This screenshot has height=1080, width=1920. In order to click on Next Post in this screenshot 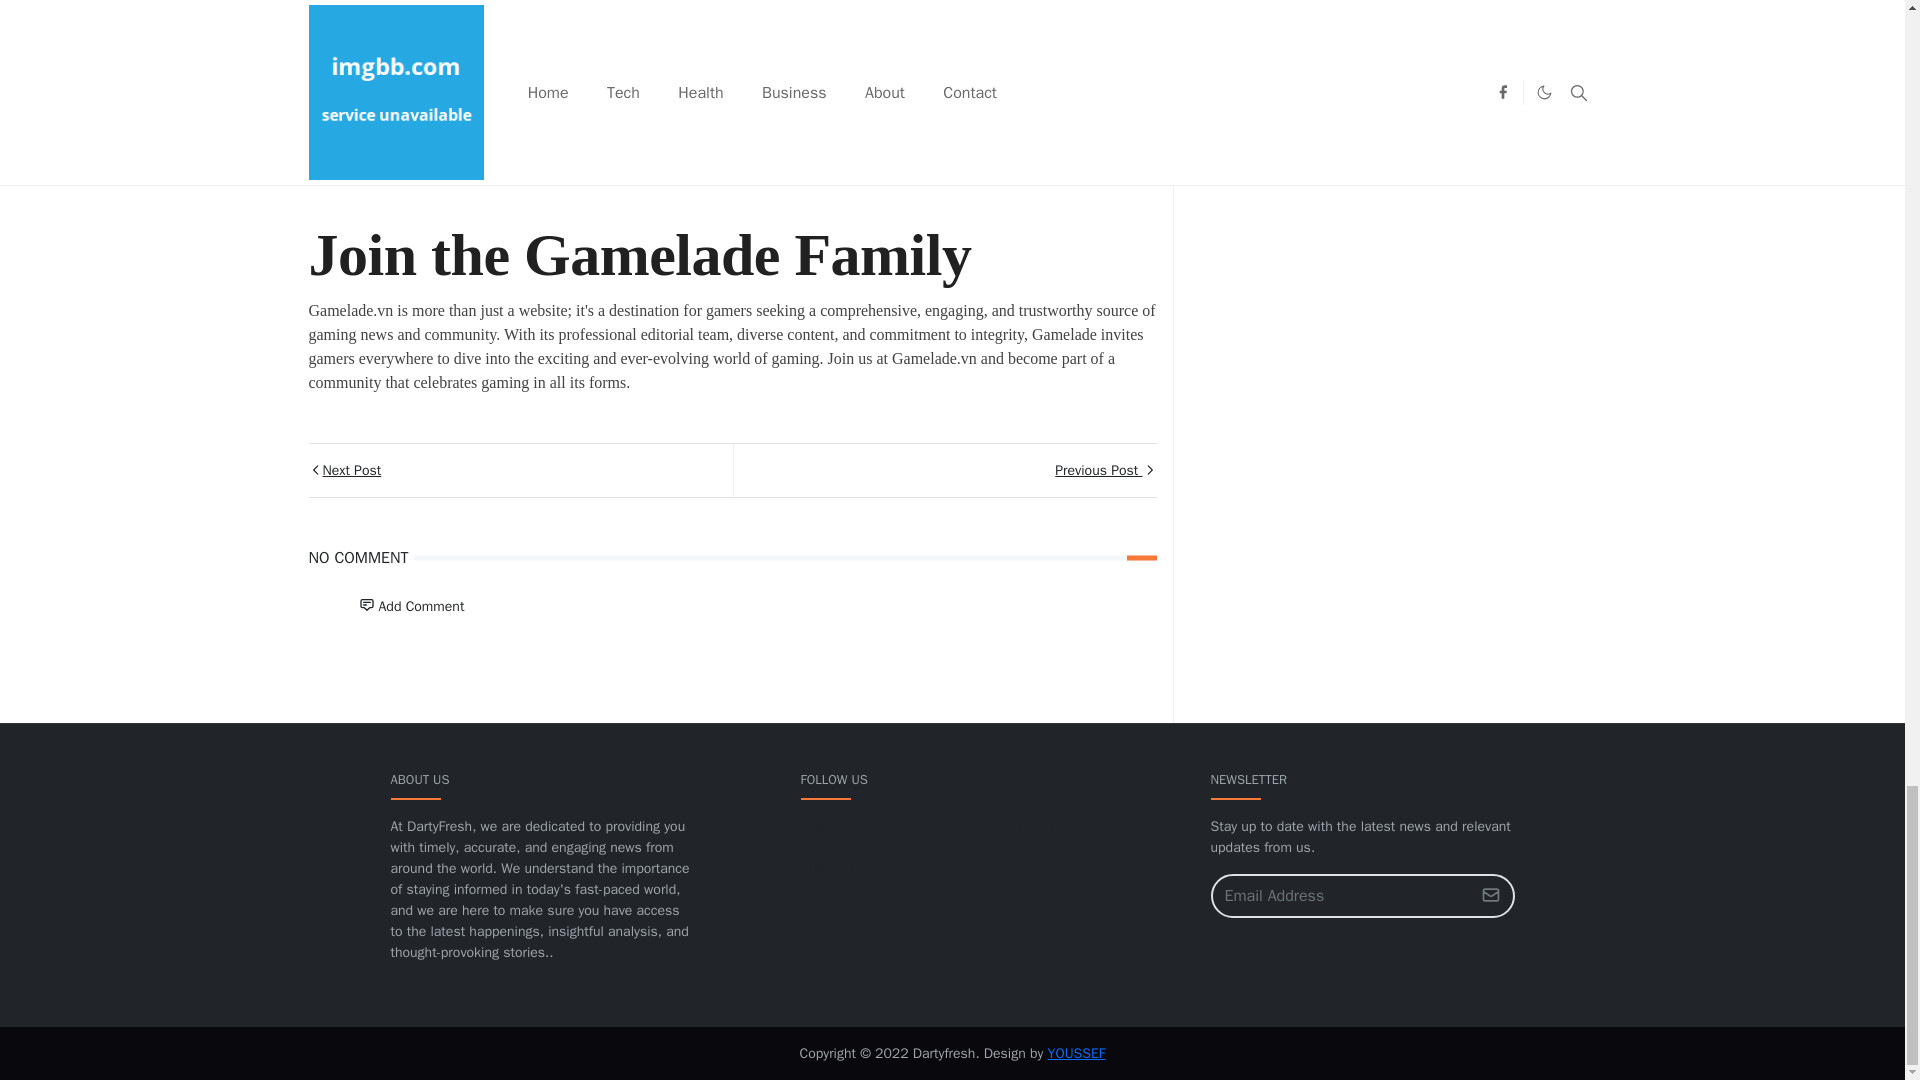, I will do `click(519, 470)`.